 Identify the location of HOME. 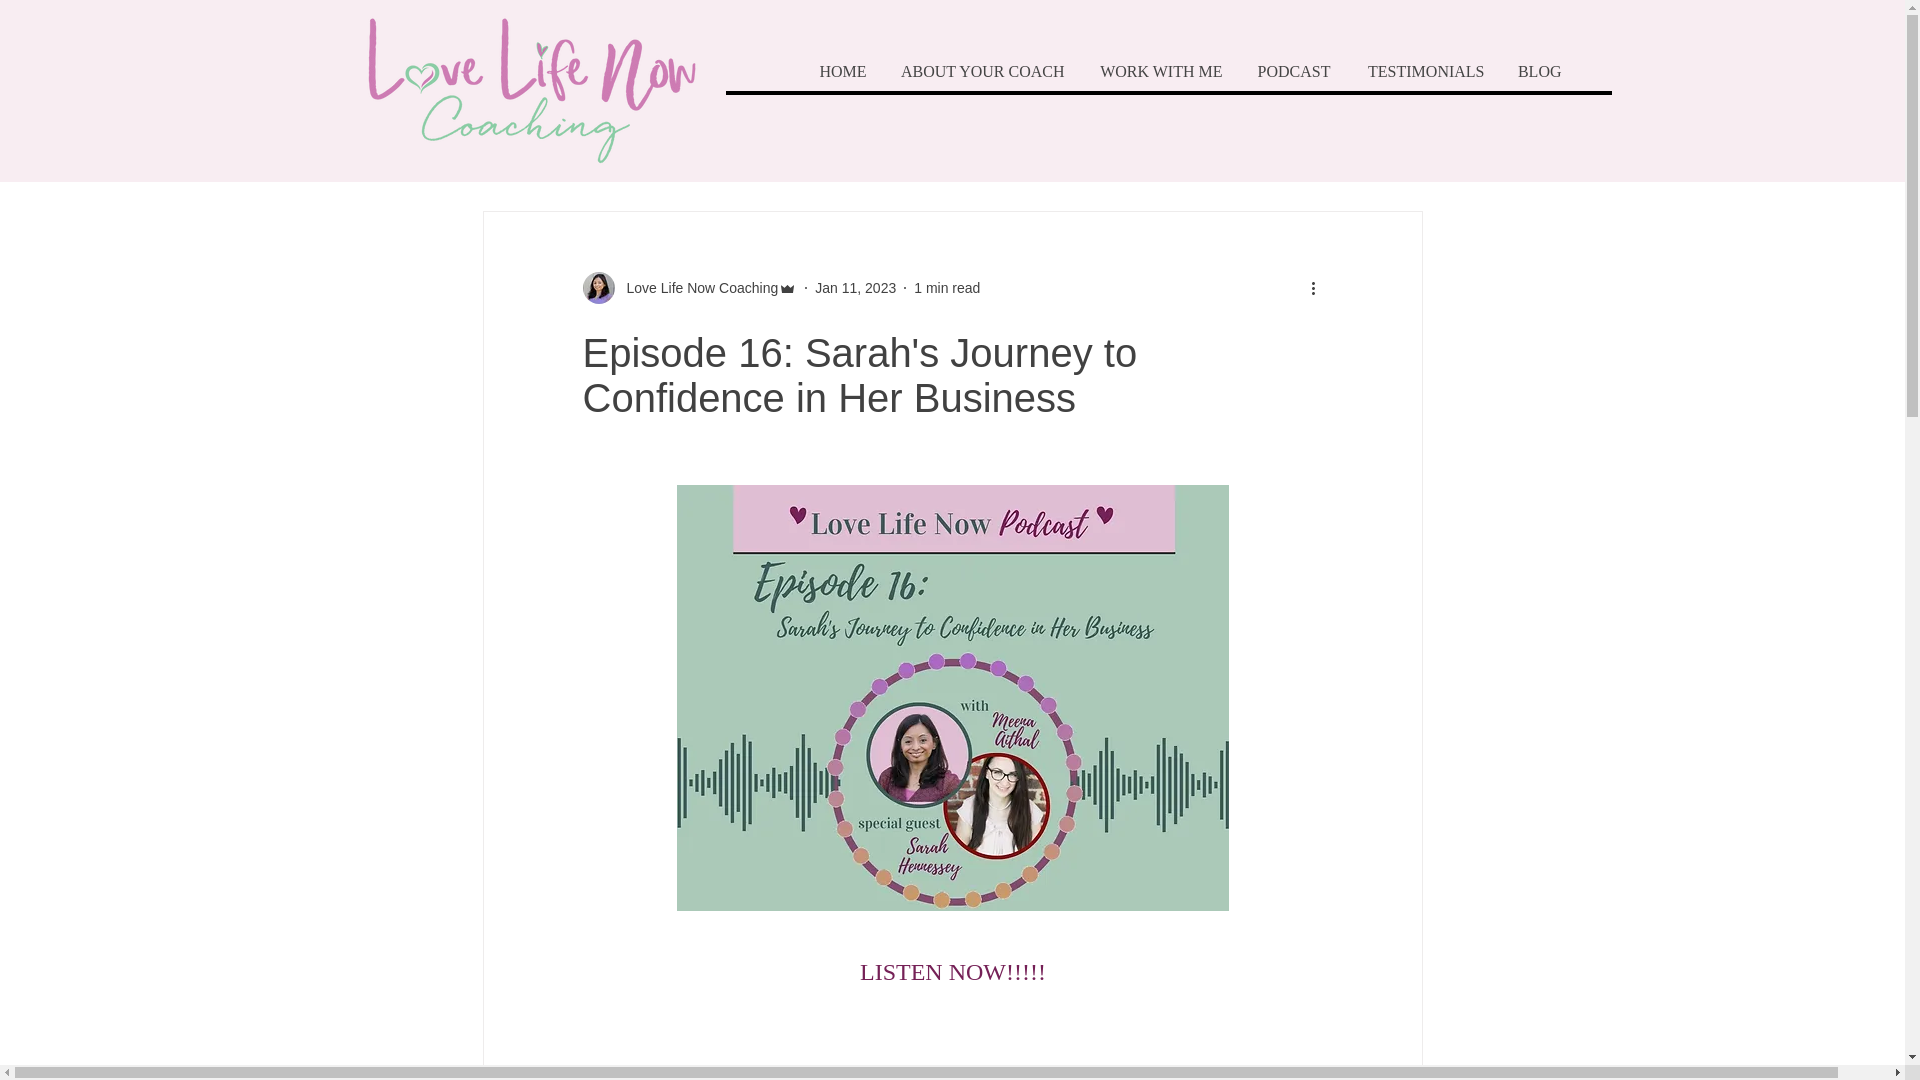
(840, 71).